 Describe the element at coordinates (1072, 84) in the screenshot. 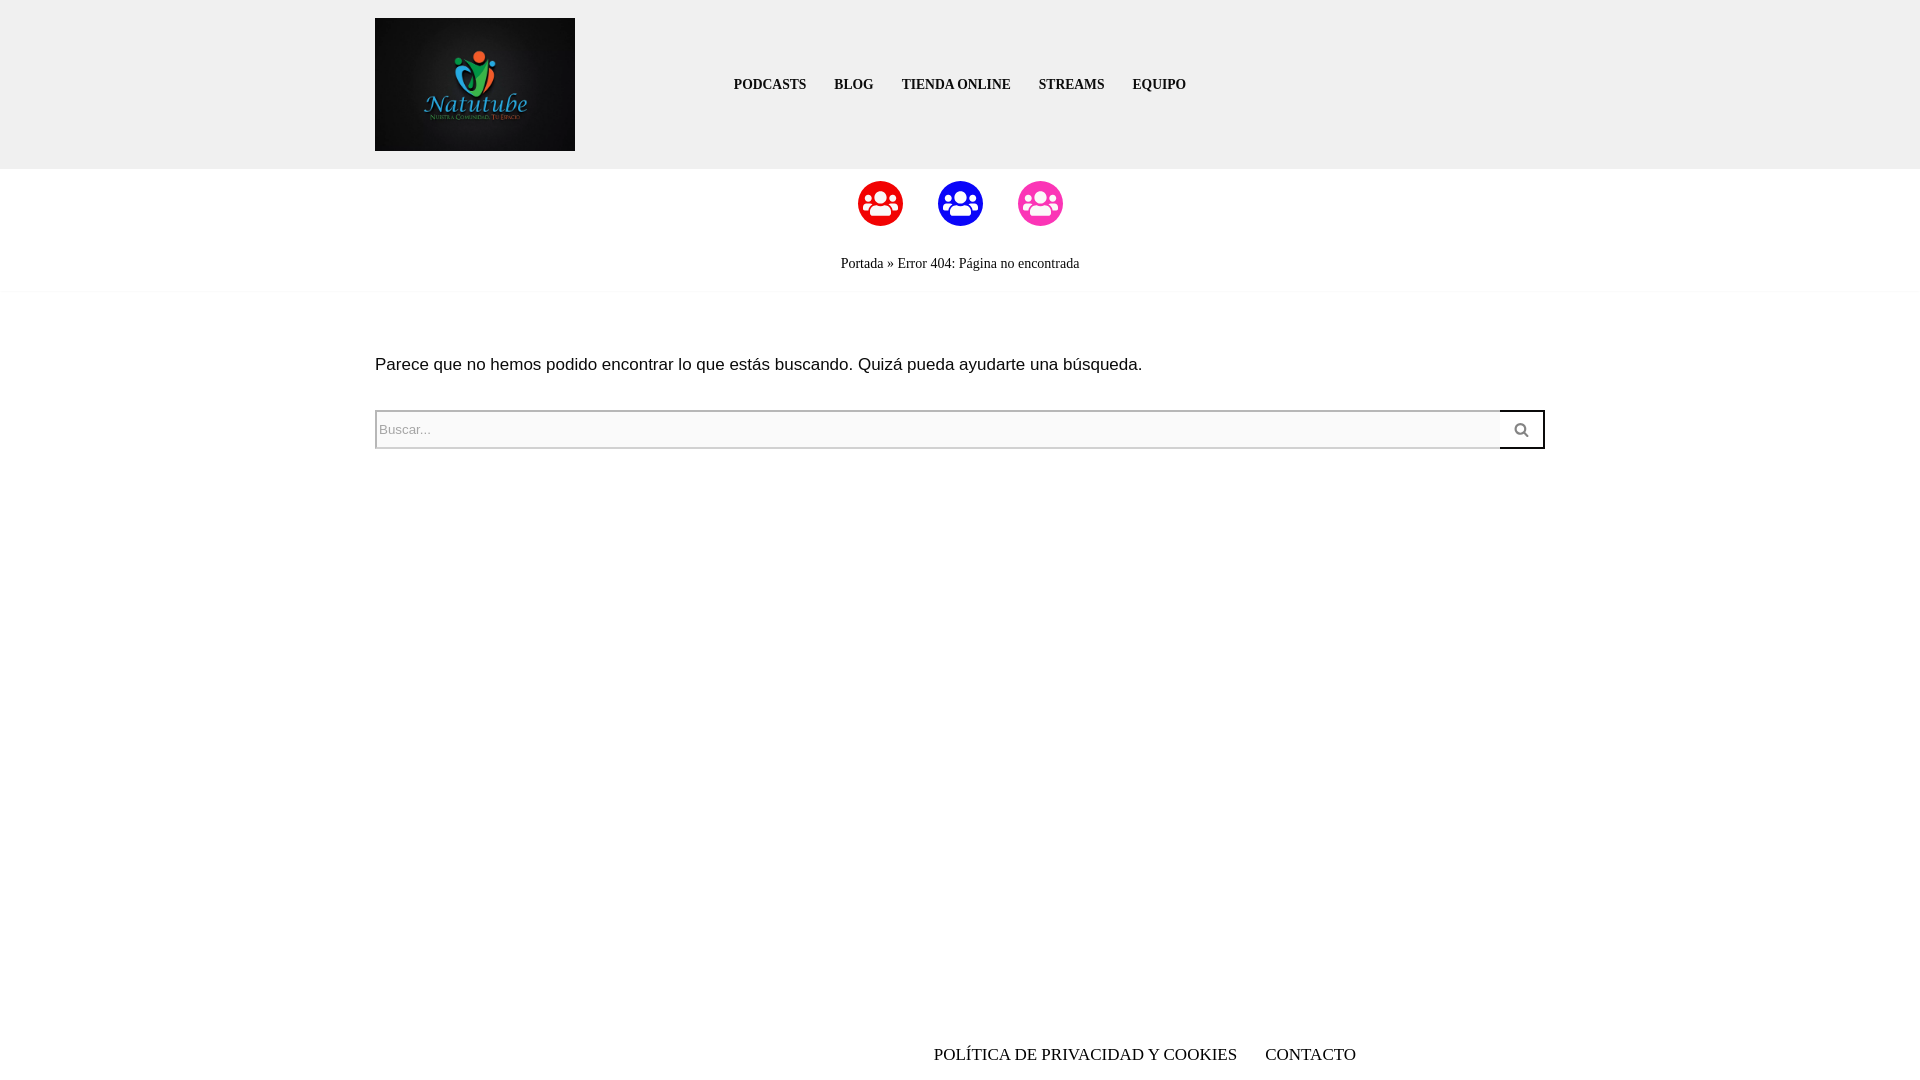

I see `STREAMS` at that location.